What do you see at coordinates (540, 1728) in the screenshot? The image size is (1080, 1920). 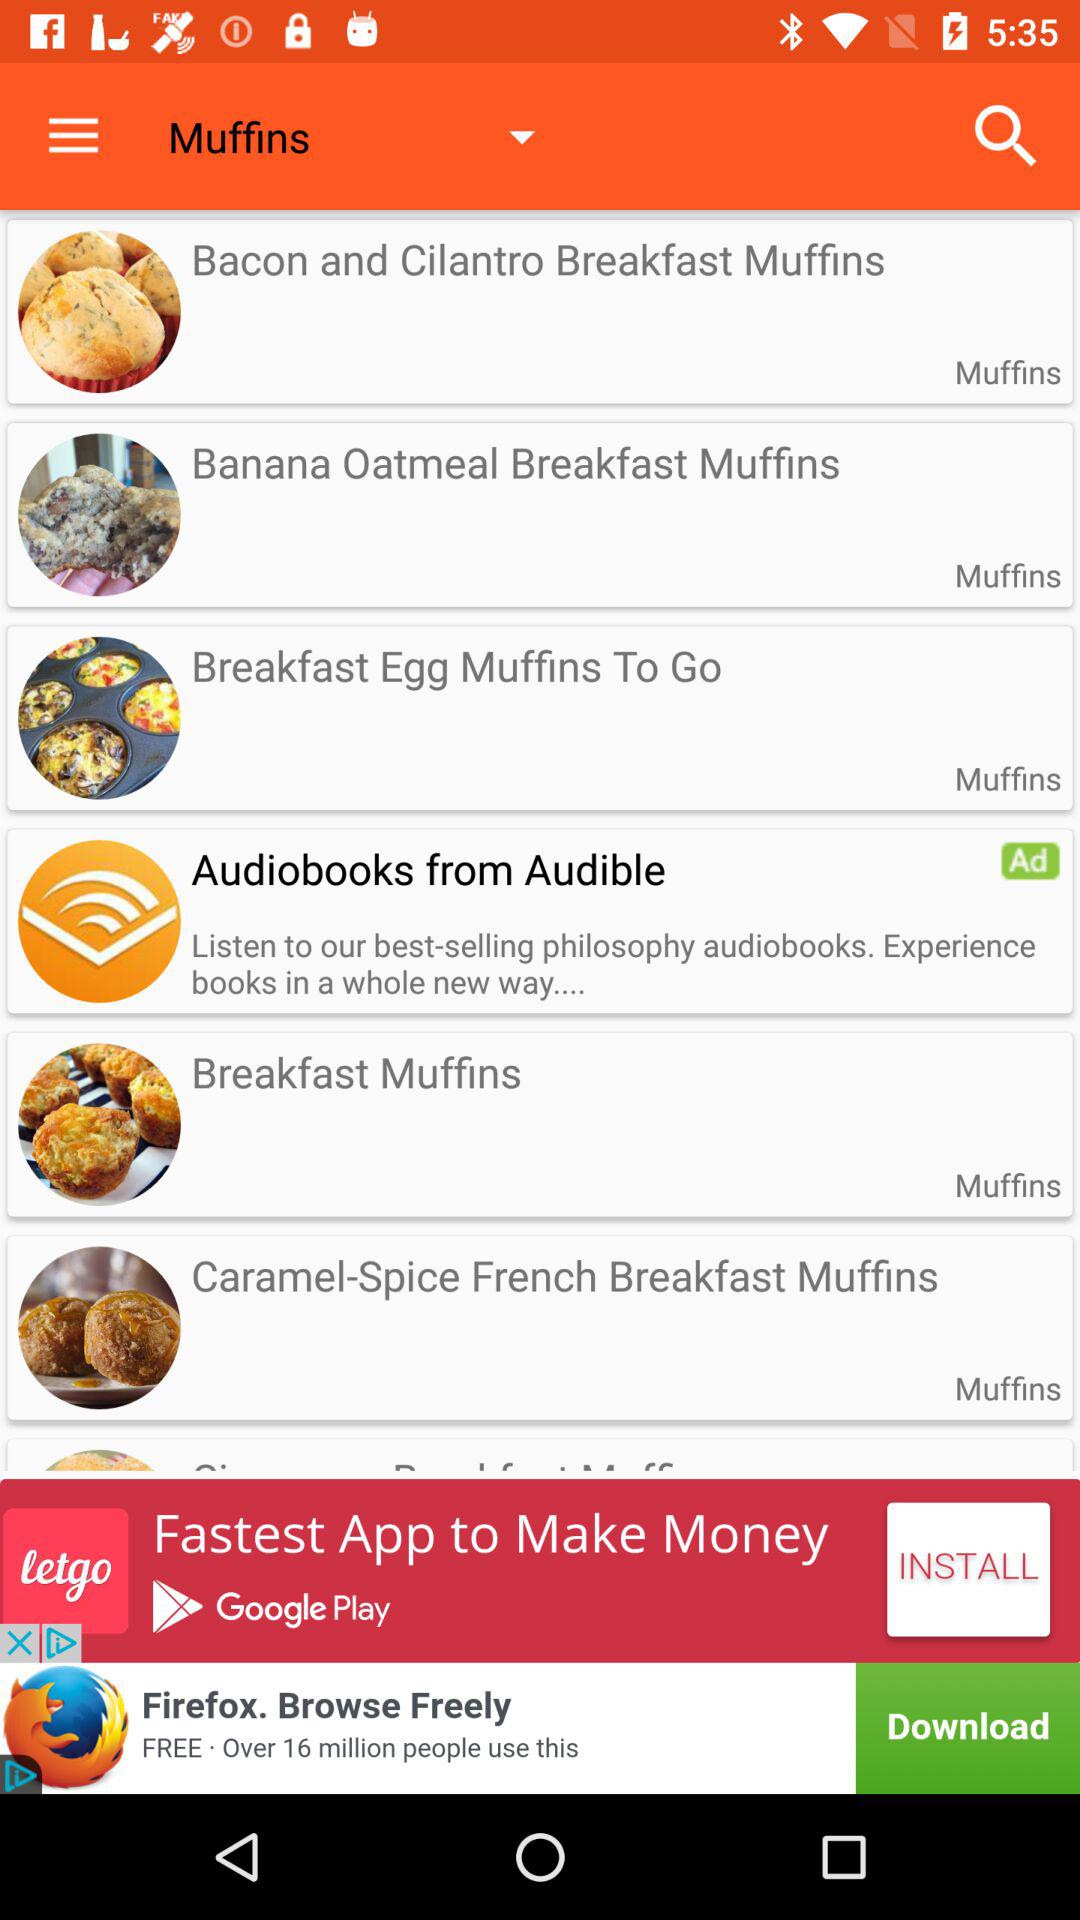 I see `click bottom advertisement` at bounding box center [540, 1728].